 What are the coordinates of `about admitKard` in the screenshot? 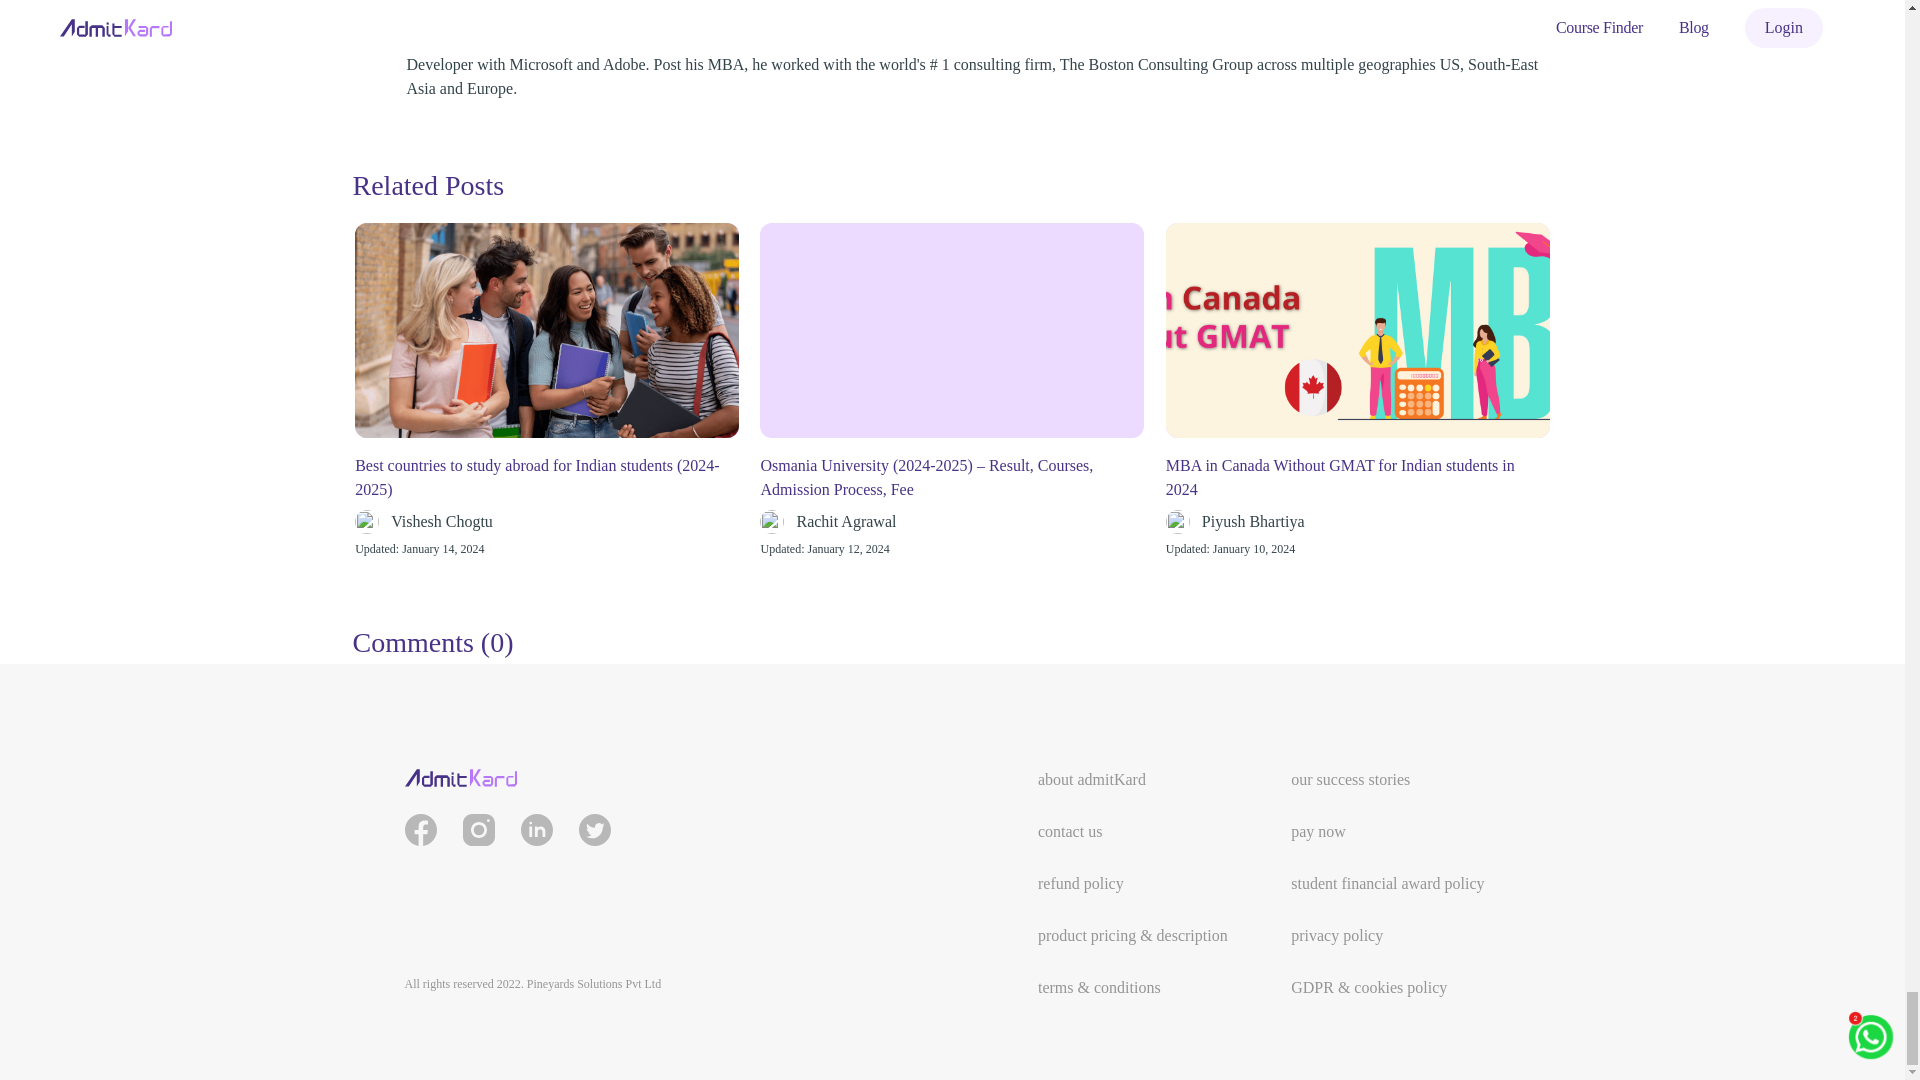 It's located at (1092, 780).